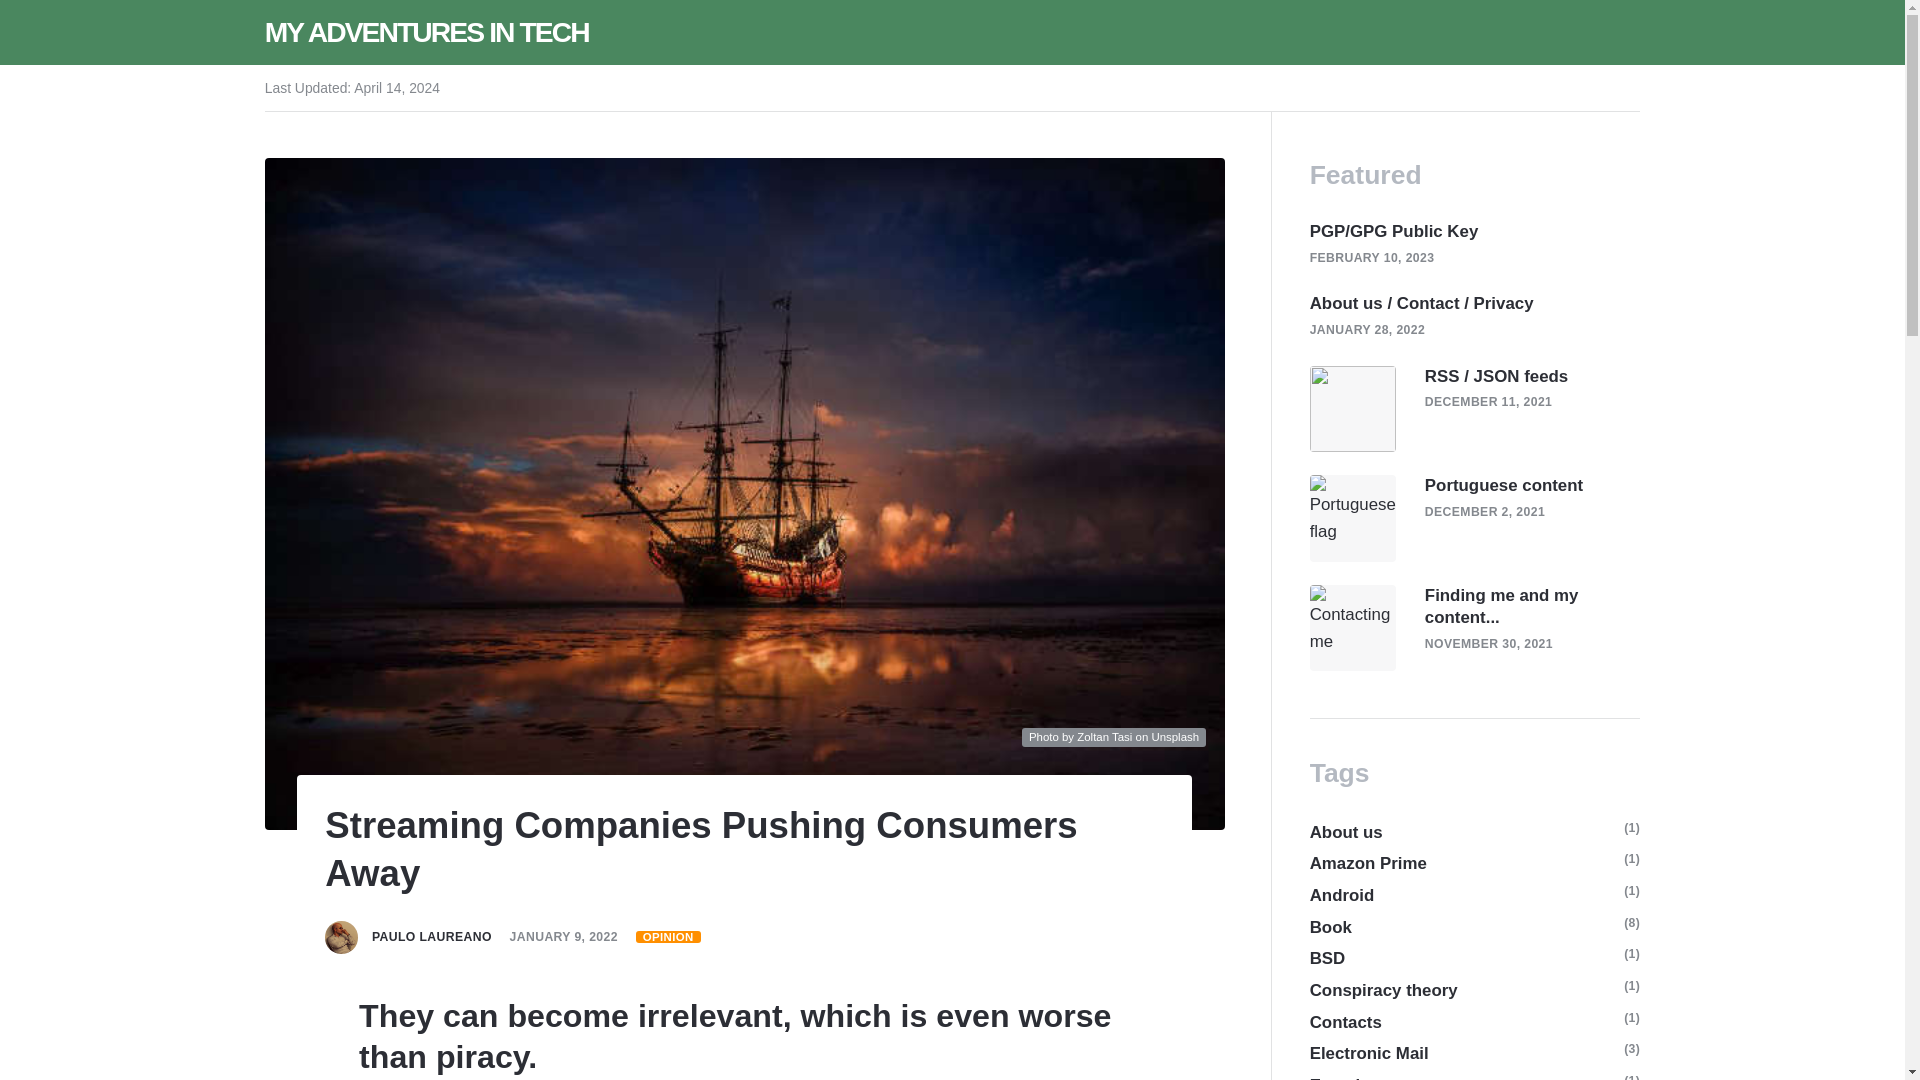 The image size is (1920, 1080). What do you see at coordinates (1532, 606) in the screenshot?
I see `Finding me and my content...` at bounding box center [1532, 606].